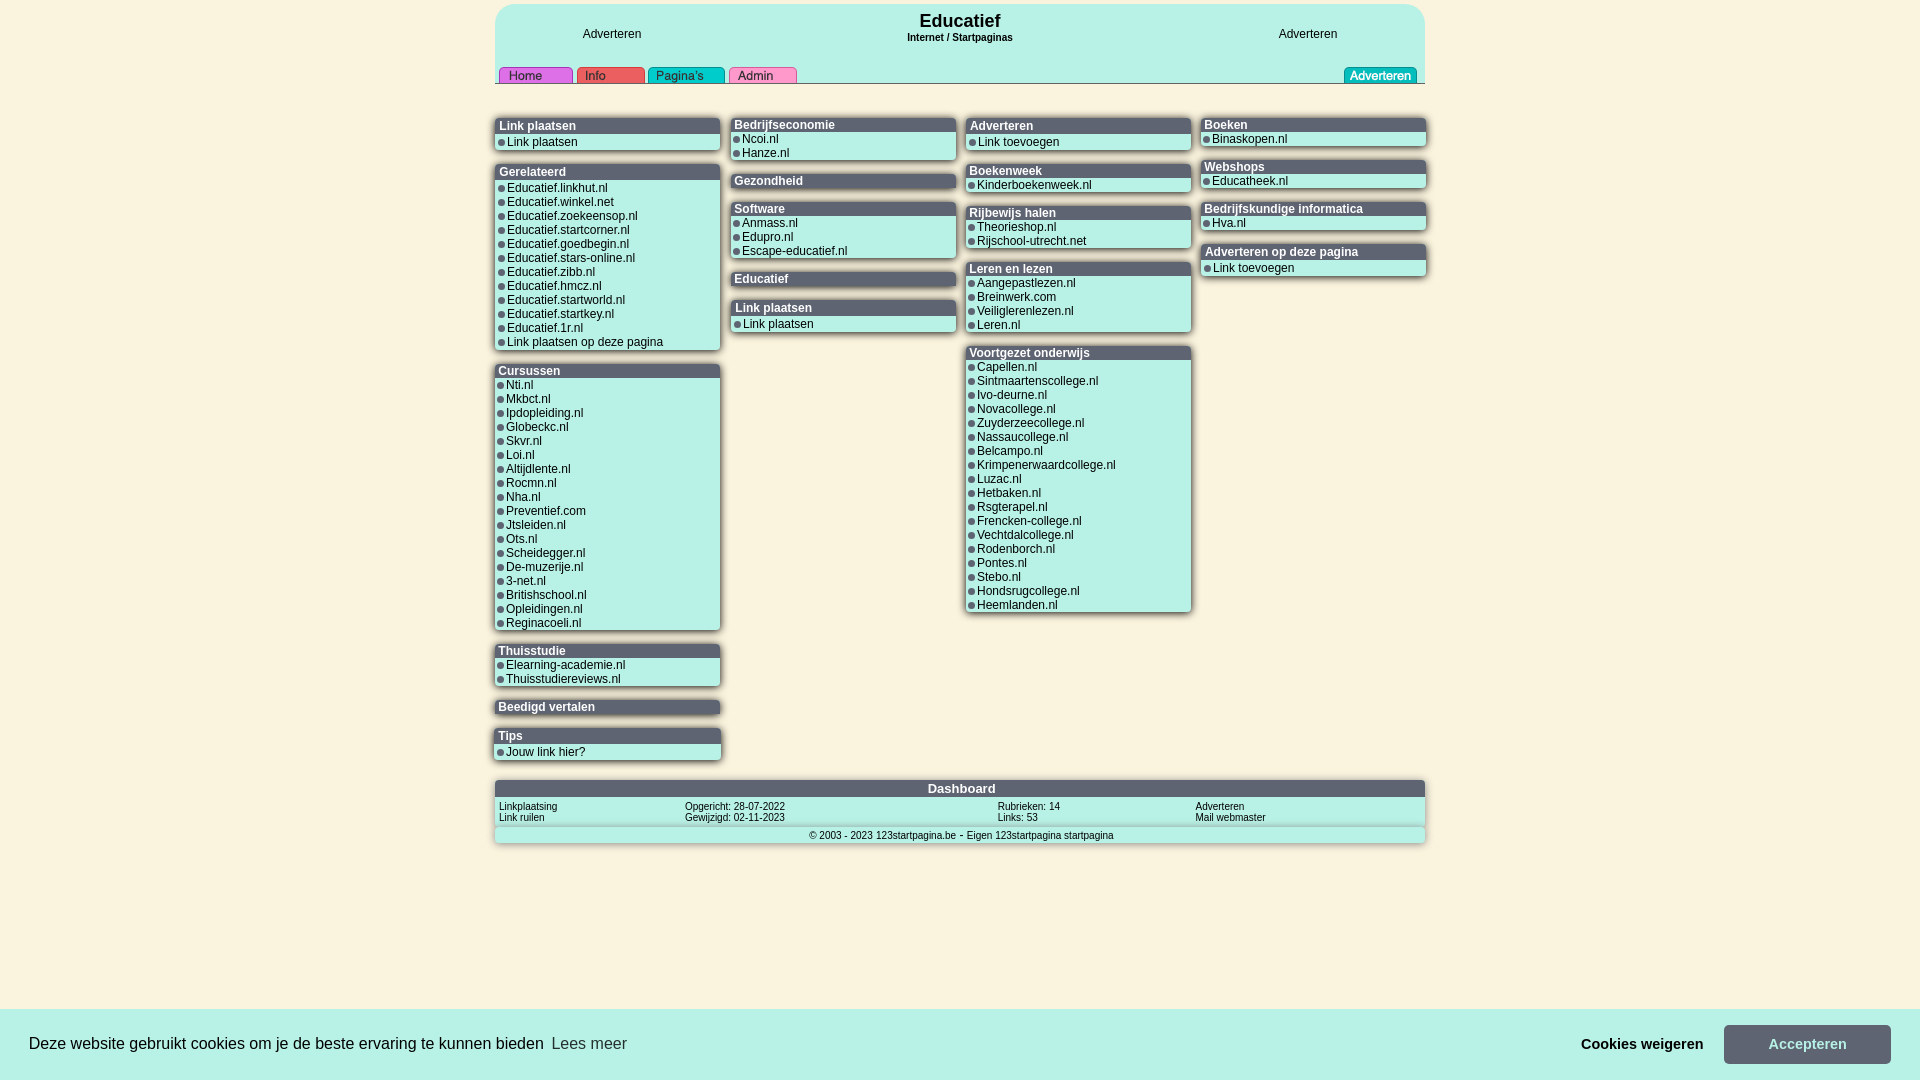  What do you see at coordinates (1007, 366) in the screenshot?
I see `Capellen.nl` at bounding box center [1007, 366].